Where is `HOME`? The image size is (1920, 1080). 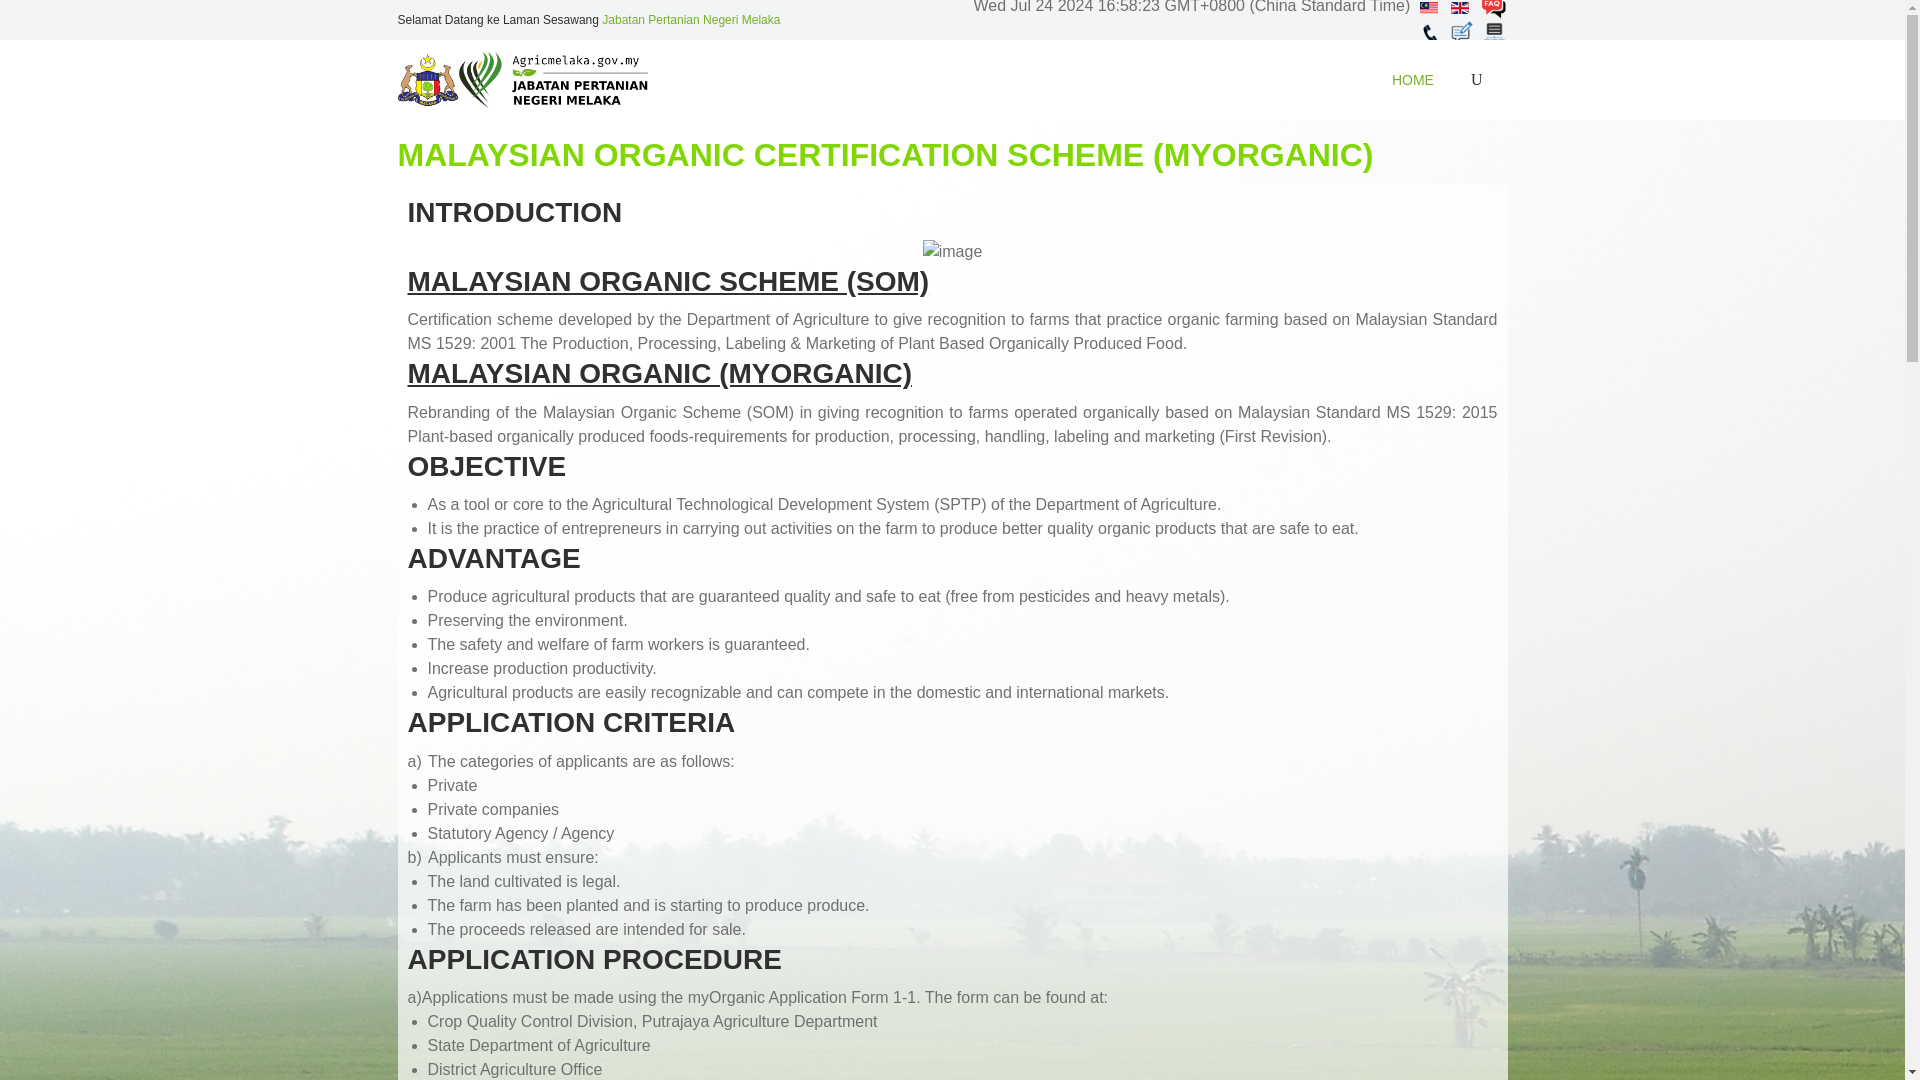 HOME is located at coordinates (1412, 79).